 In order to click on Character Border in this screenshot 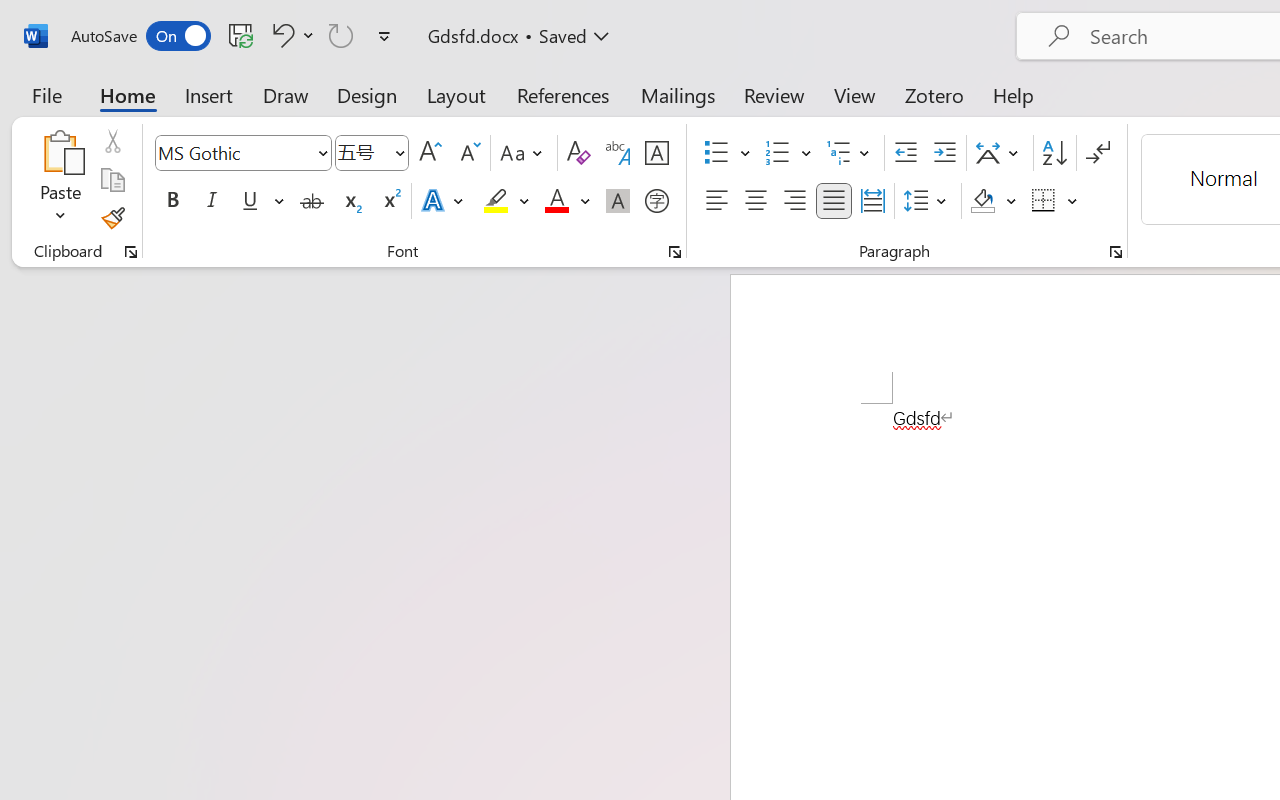, I will do `click(656, 153)`.